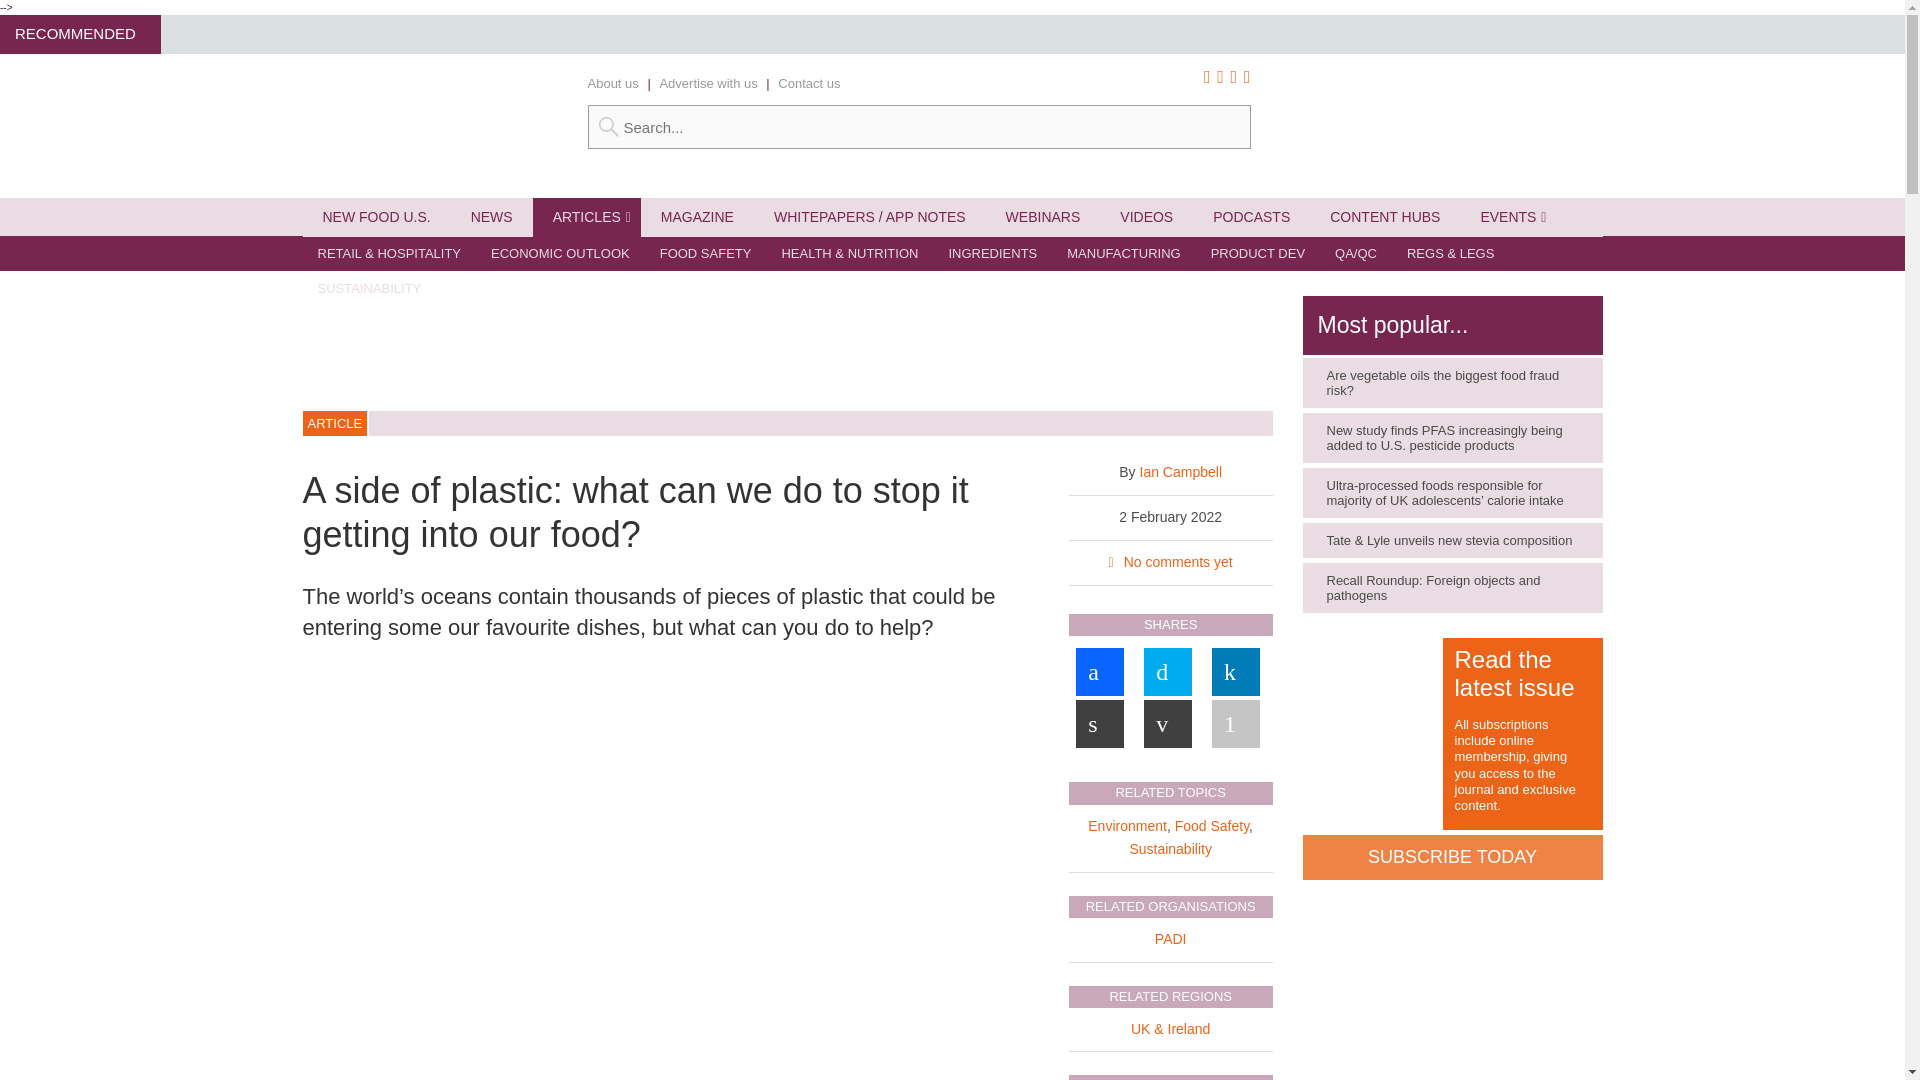 The width and height of the screenshot is (1920, 1080). Describe the element at coordinates (375, 216) in the screenshot. I see `NEW FOOD U.S.` at that location.